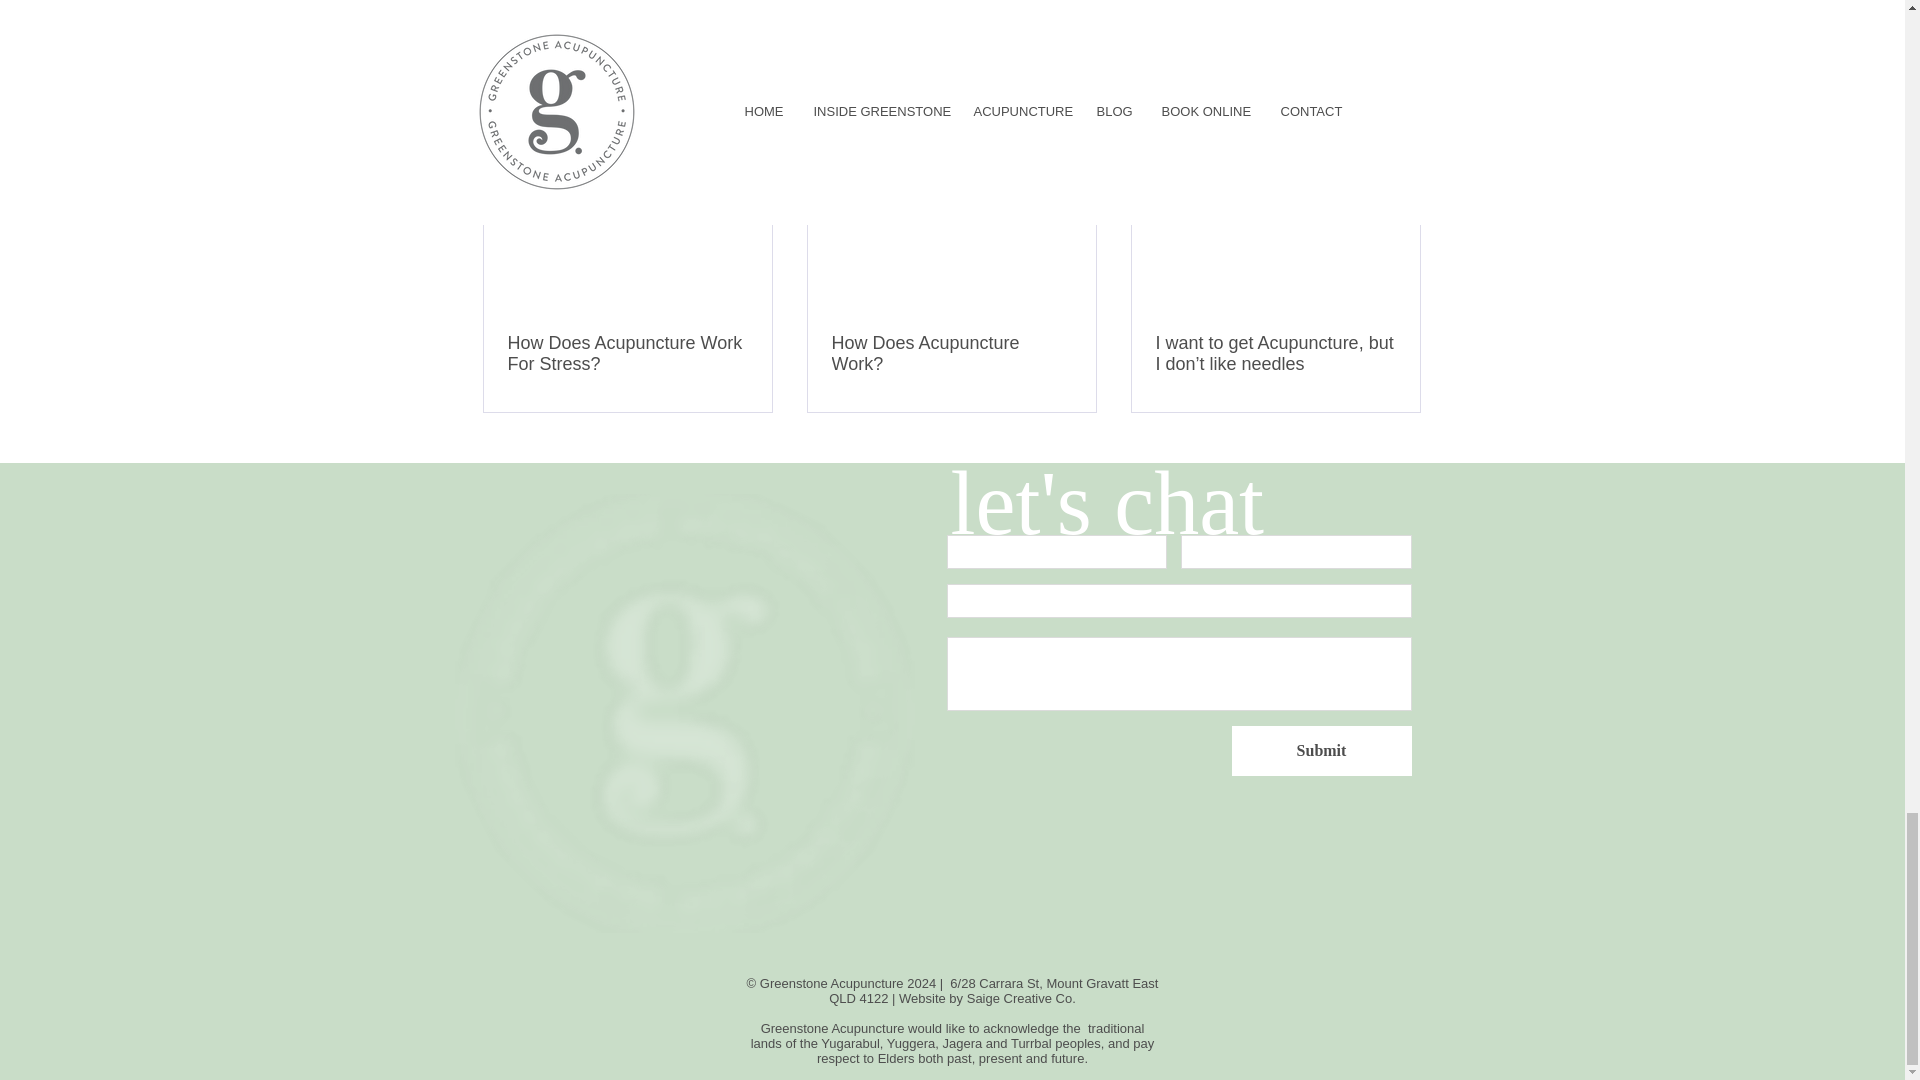 This screenshot has height=1080, width=1920. What do you see at coordinates (986, 998) in the screenshot?
I see `Website by Saige Creative Co.` at bounding box center [986, 998].